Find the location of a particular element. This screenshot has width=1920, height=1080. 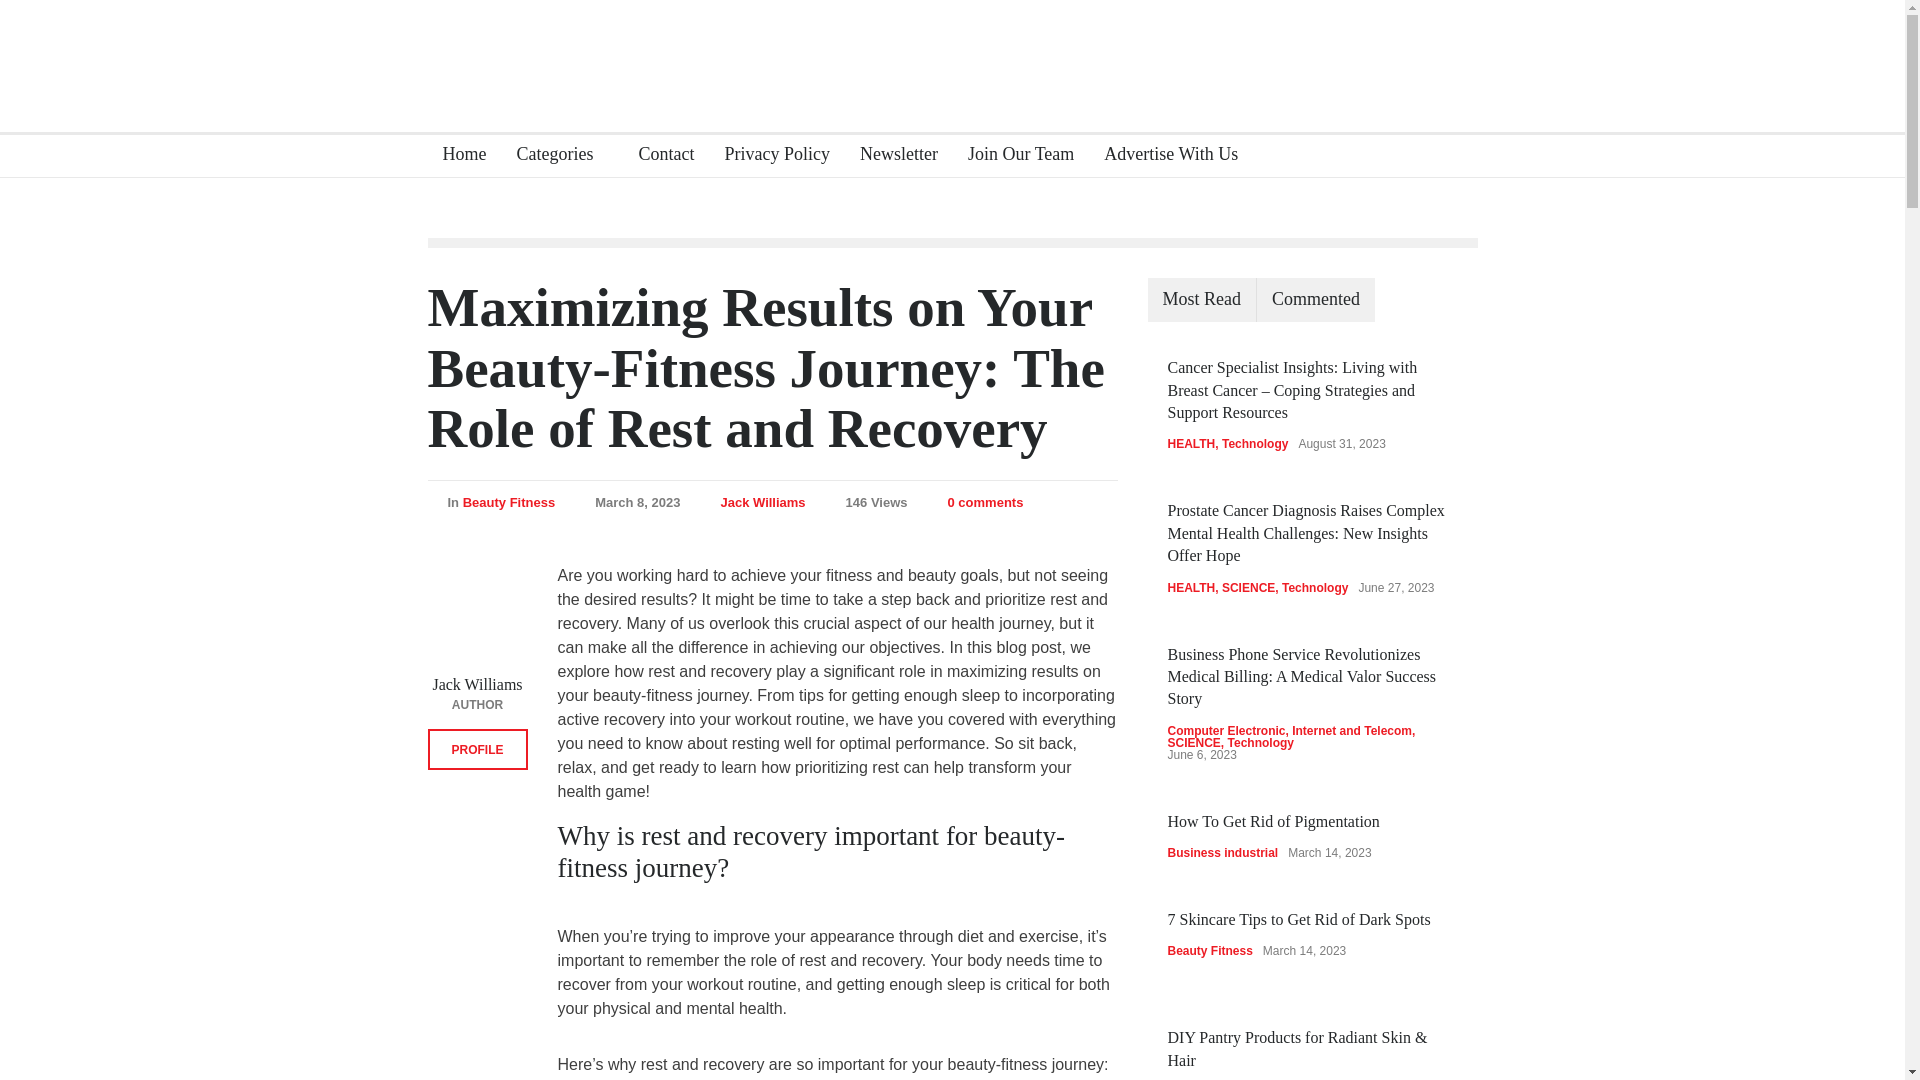

0 comments is located at coordinates (975, 502).